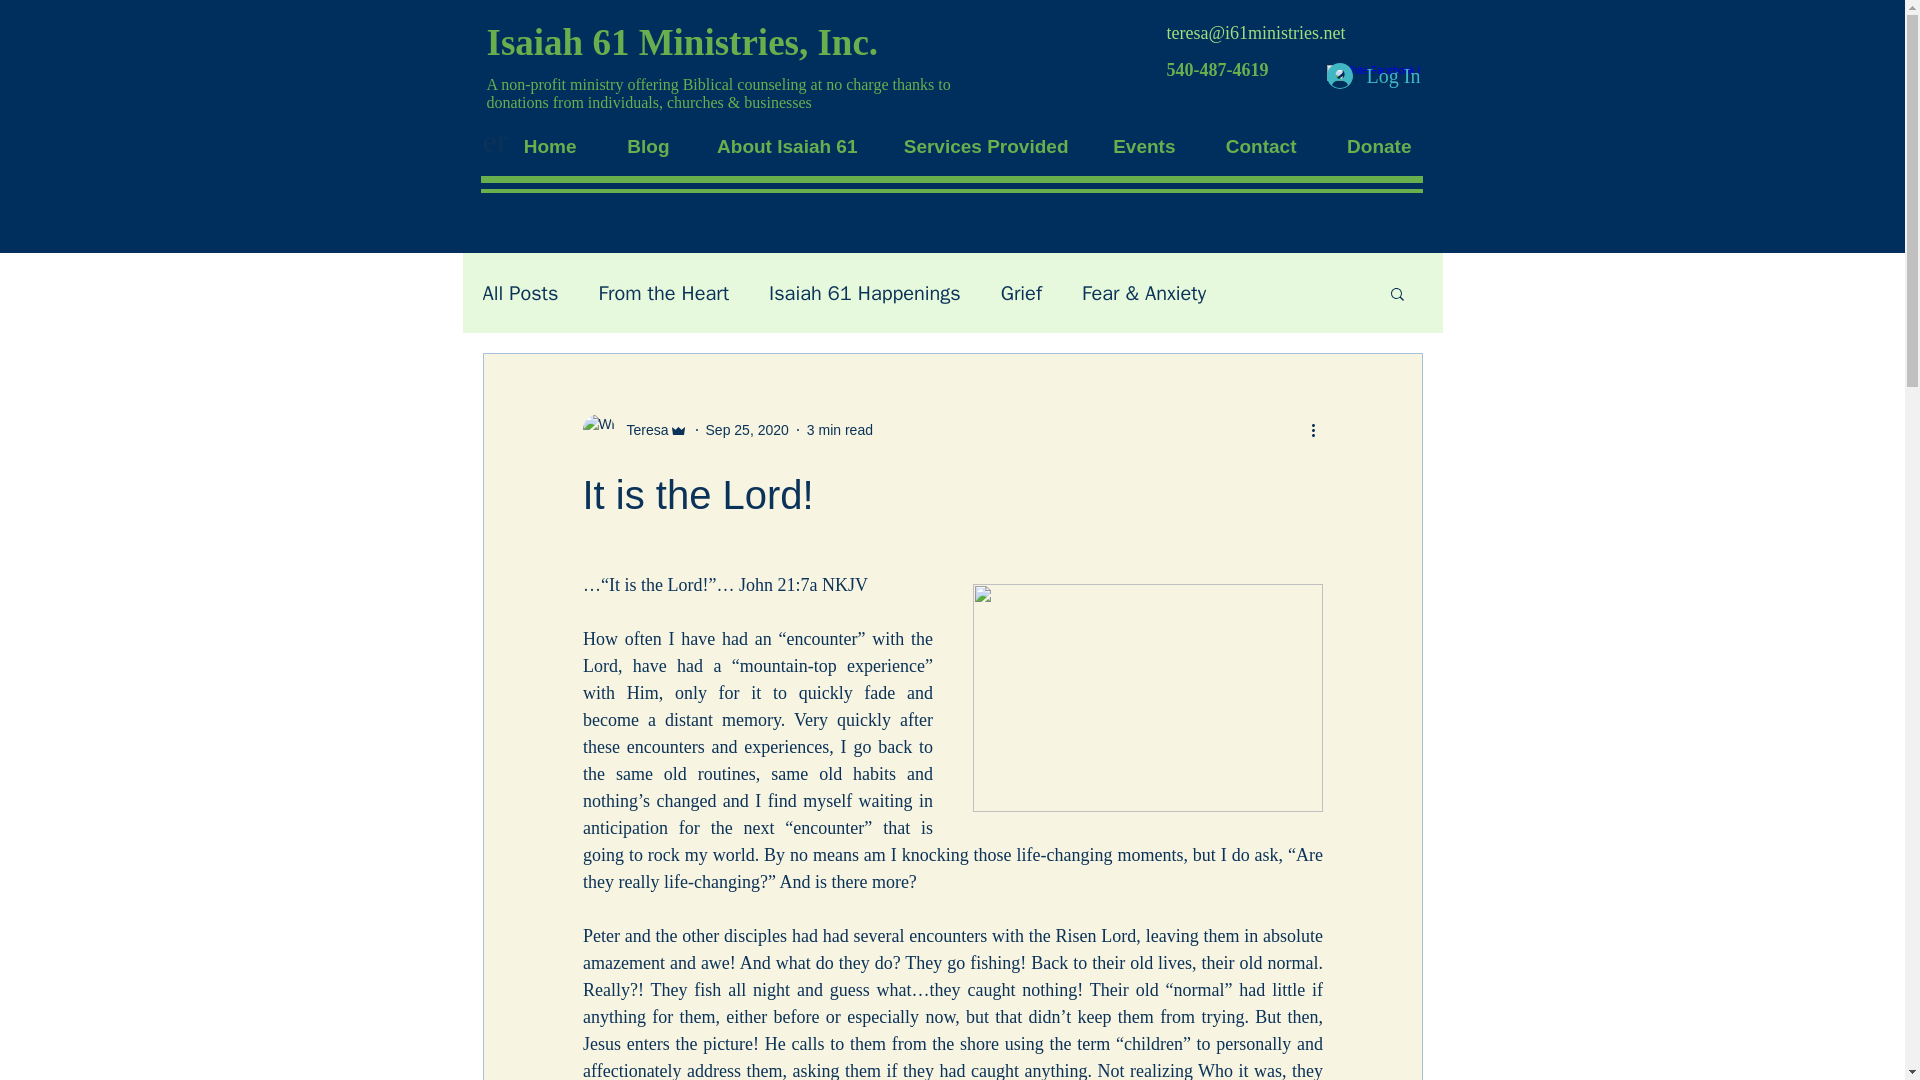 This screenshot has height=1080, width=1920. I want to click on 3 min read, so click(840, 430).